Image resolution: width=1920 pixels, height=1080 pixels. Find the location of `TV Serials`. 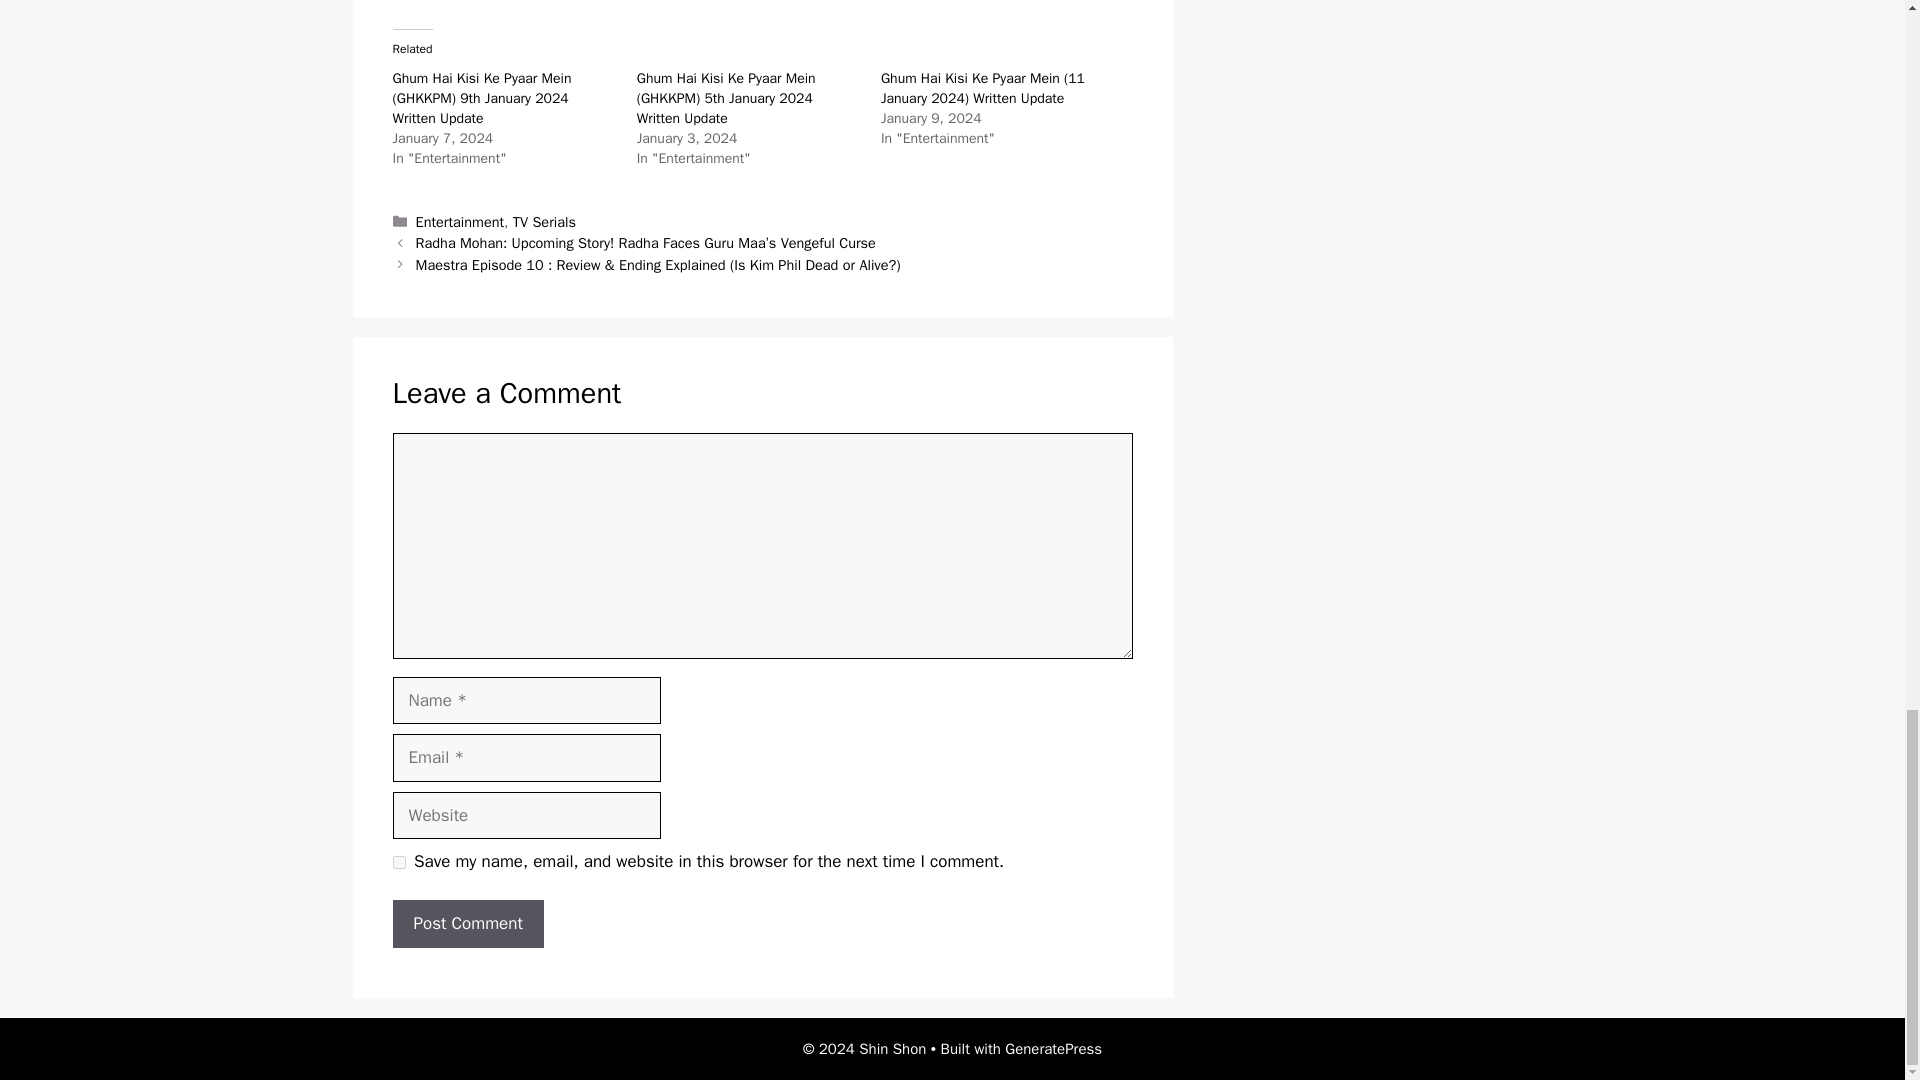

TV Serials is located at coordinates (544, 222).